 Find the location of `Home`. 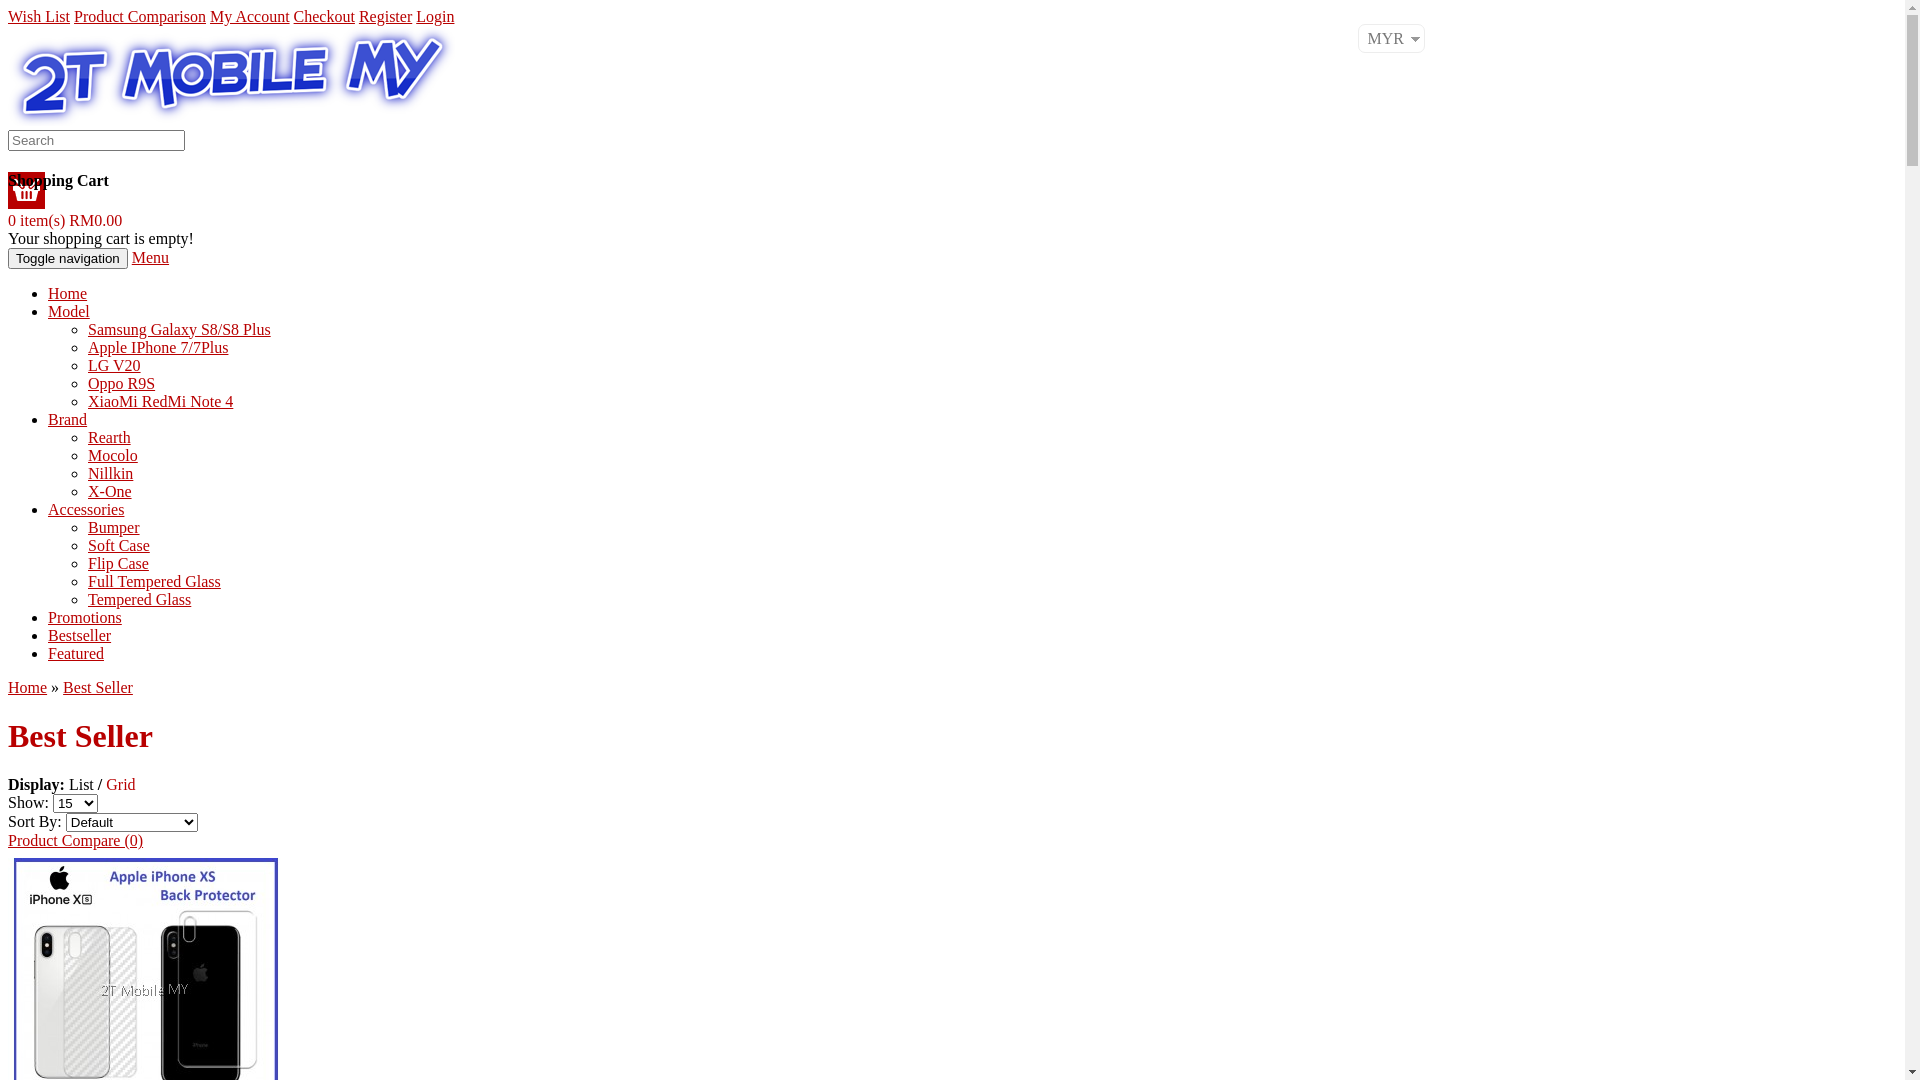

Home is located at coordinates (68, 294).